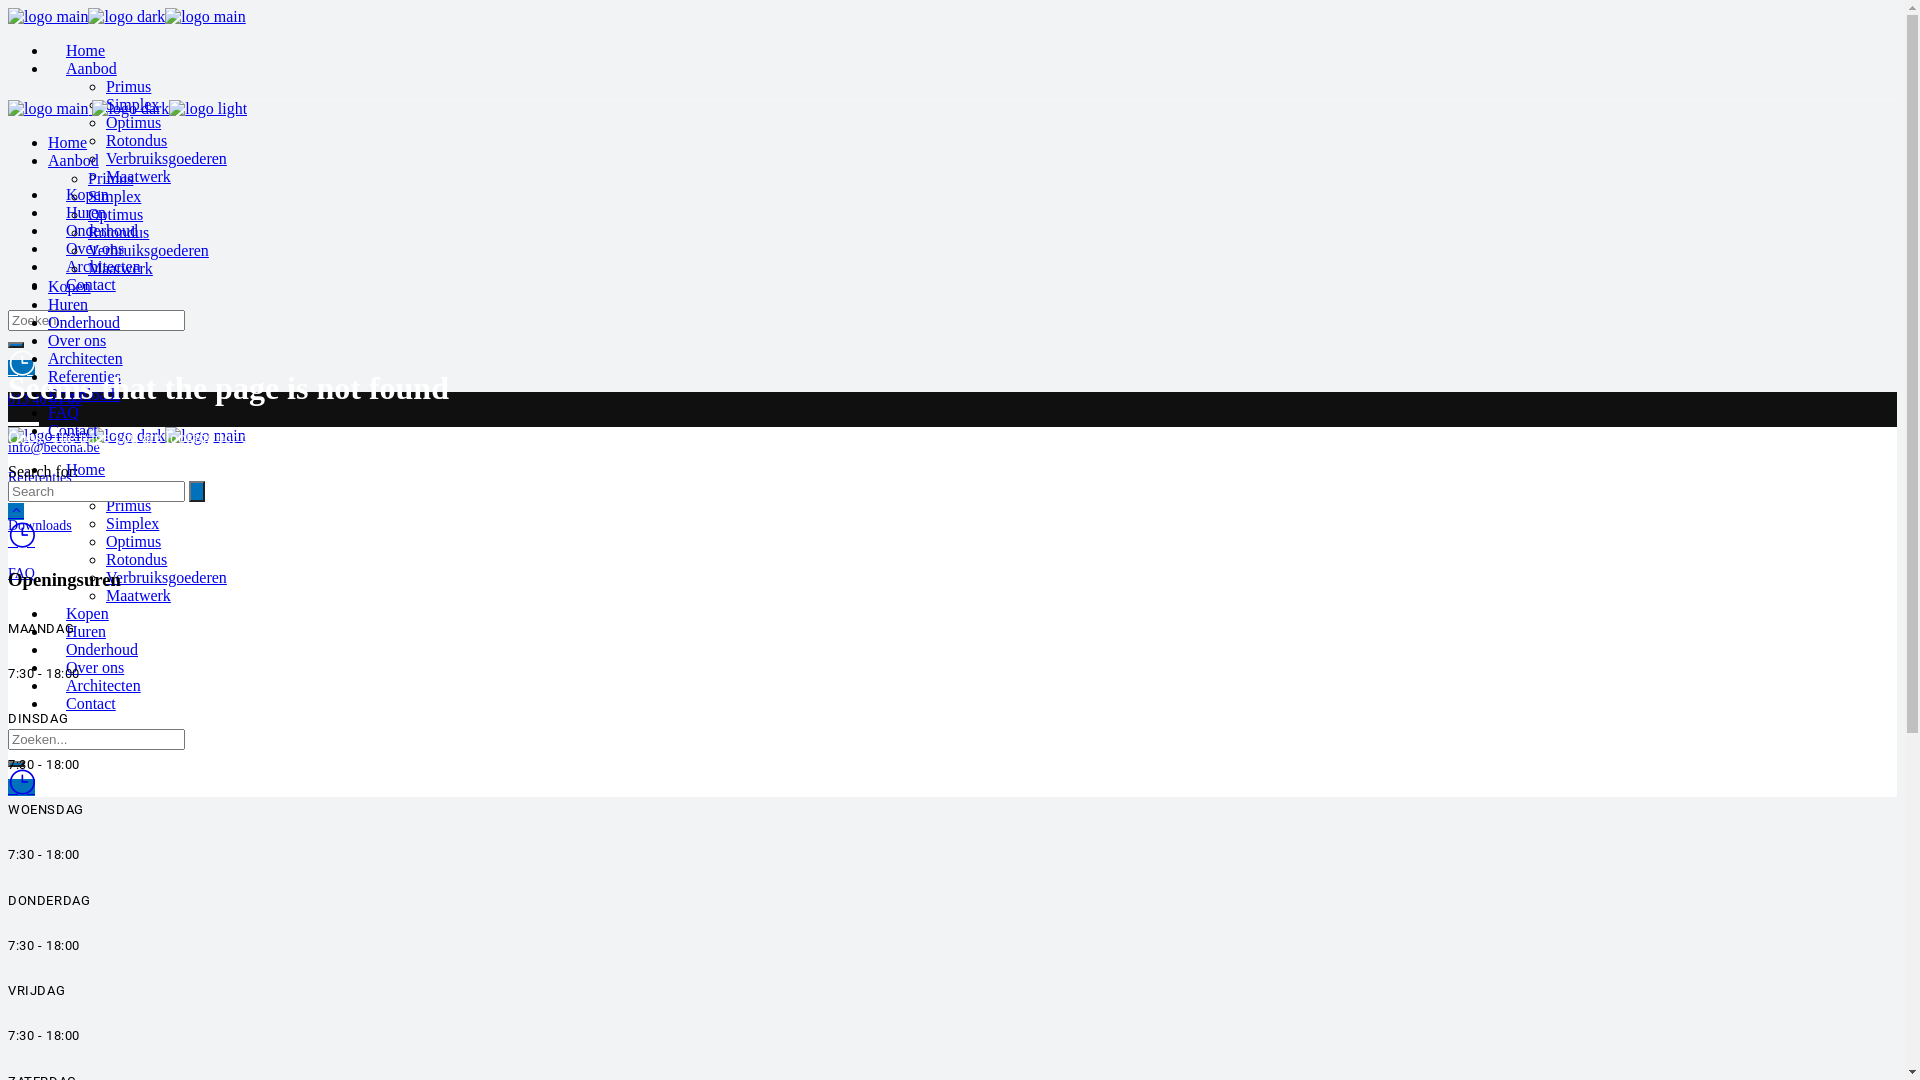 This screenshot has width=1920, height=1080. What do you see at coordinates (84, 376) in the screenshot?
I see `Referenties` at bounding box center [84, 376].